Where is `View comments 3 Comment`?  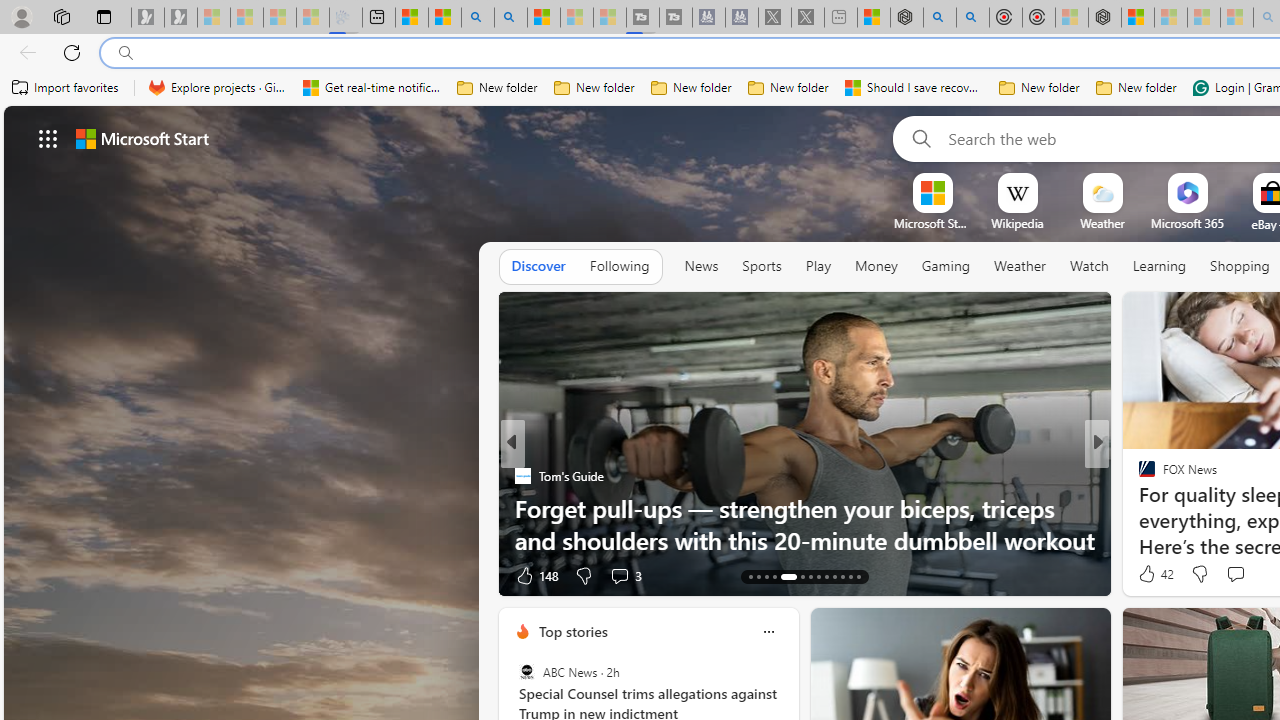 View comments 3 Comment is located at coordinates (626, 574).